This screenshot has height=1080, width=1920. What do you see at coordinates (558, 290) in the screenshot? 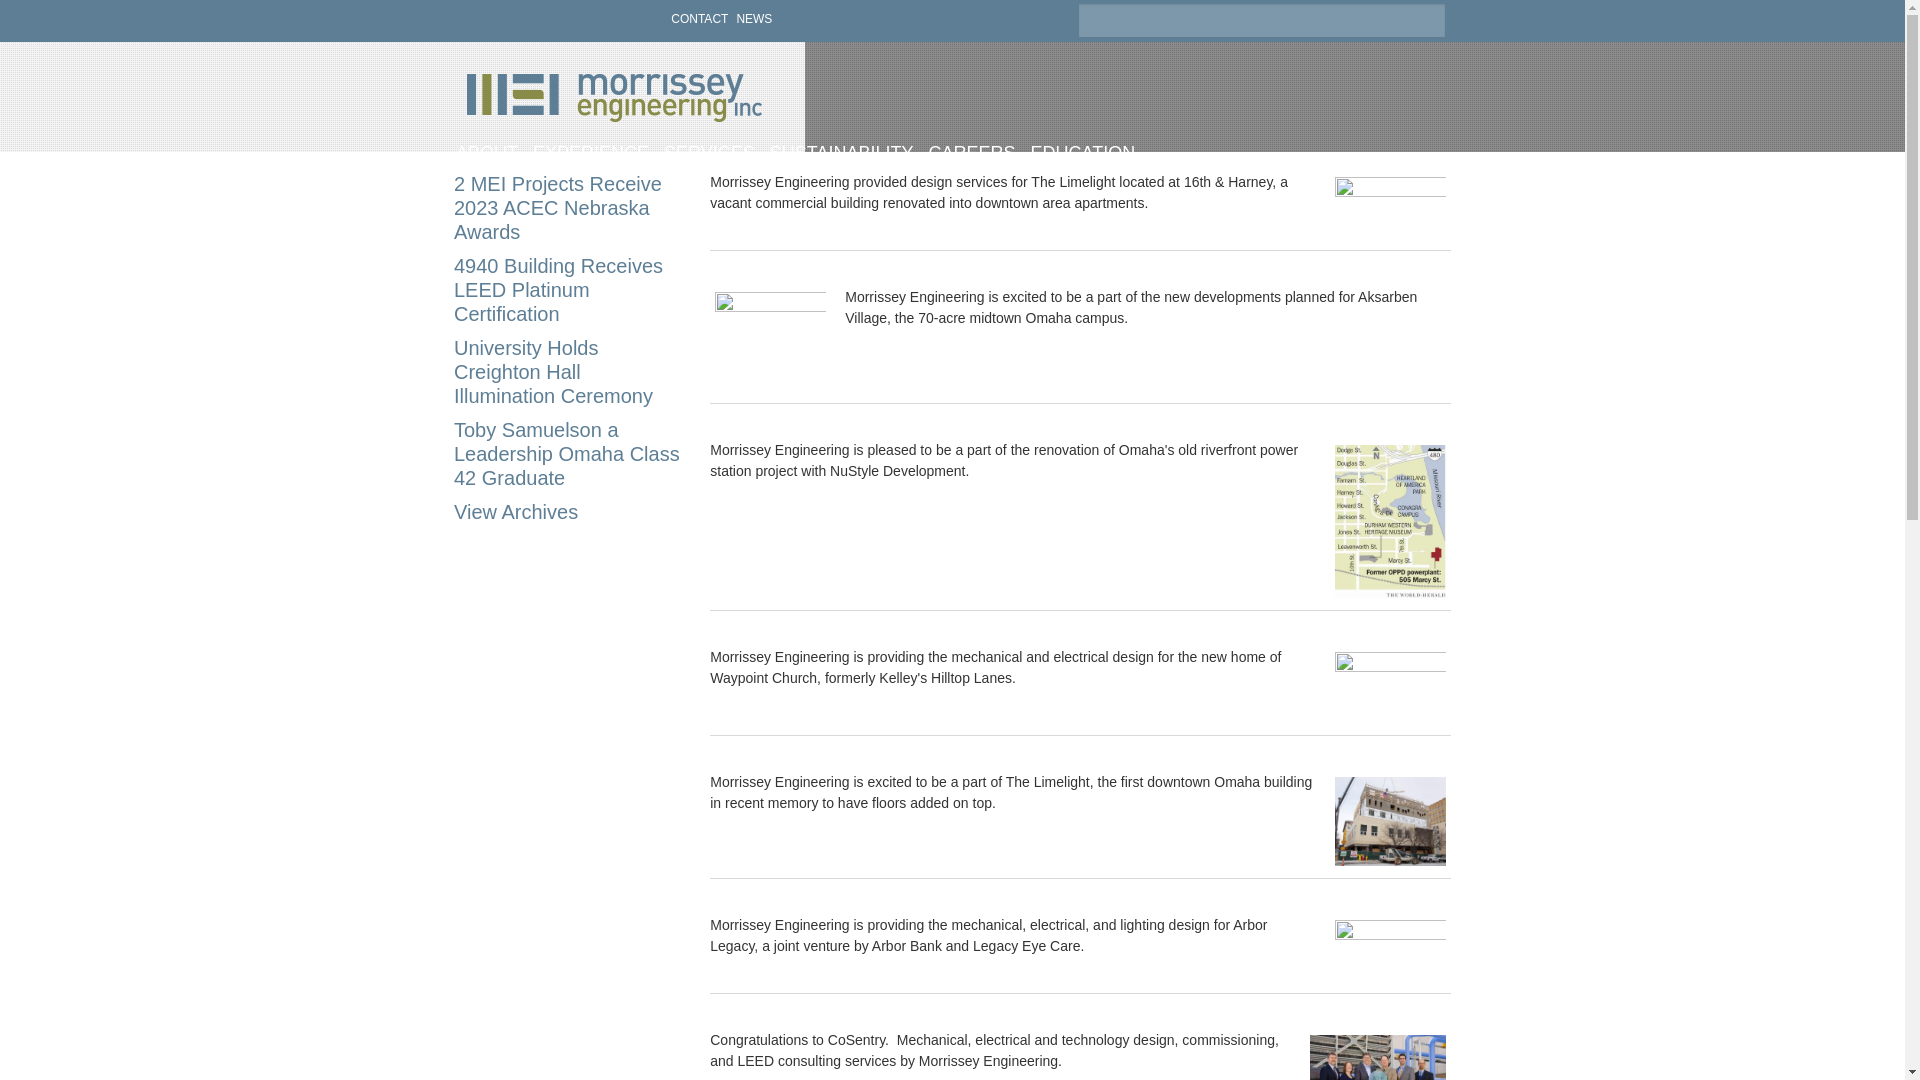
I see `4940 Building Receives LEED Platinum Certification` at bounding box center [558, 290].